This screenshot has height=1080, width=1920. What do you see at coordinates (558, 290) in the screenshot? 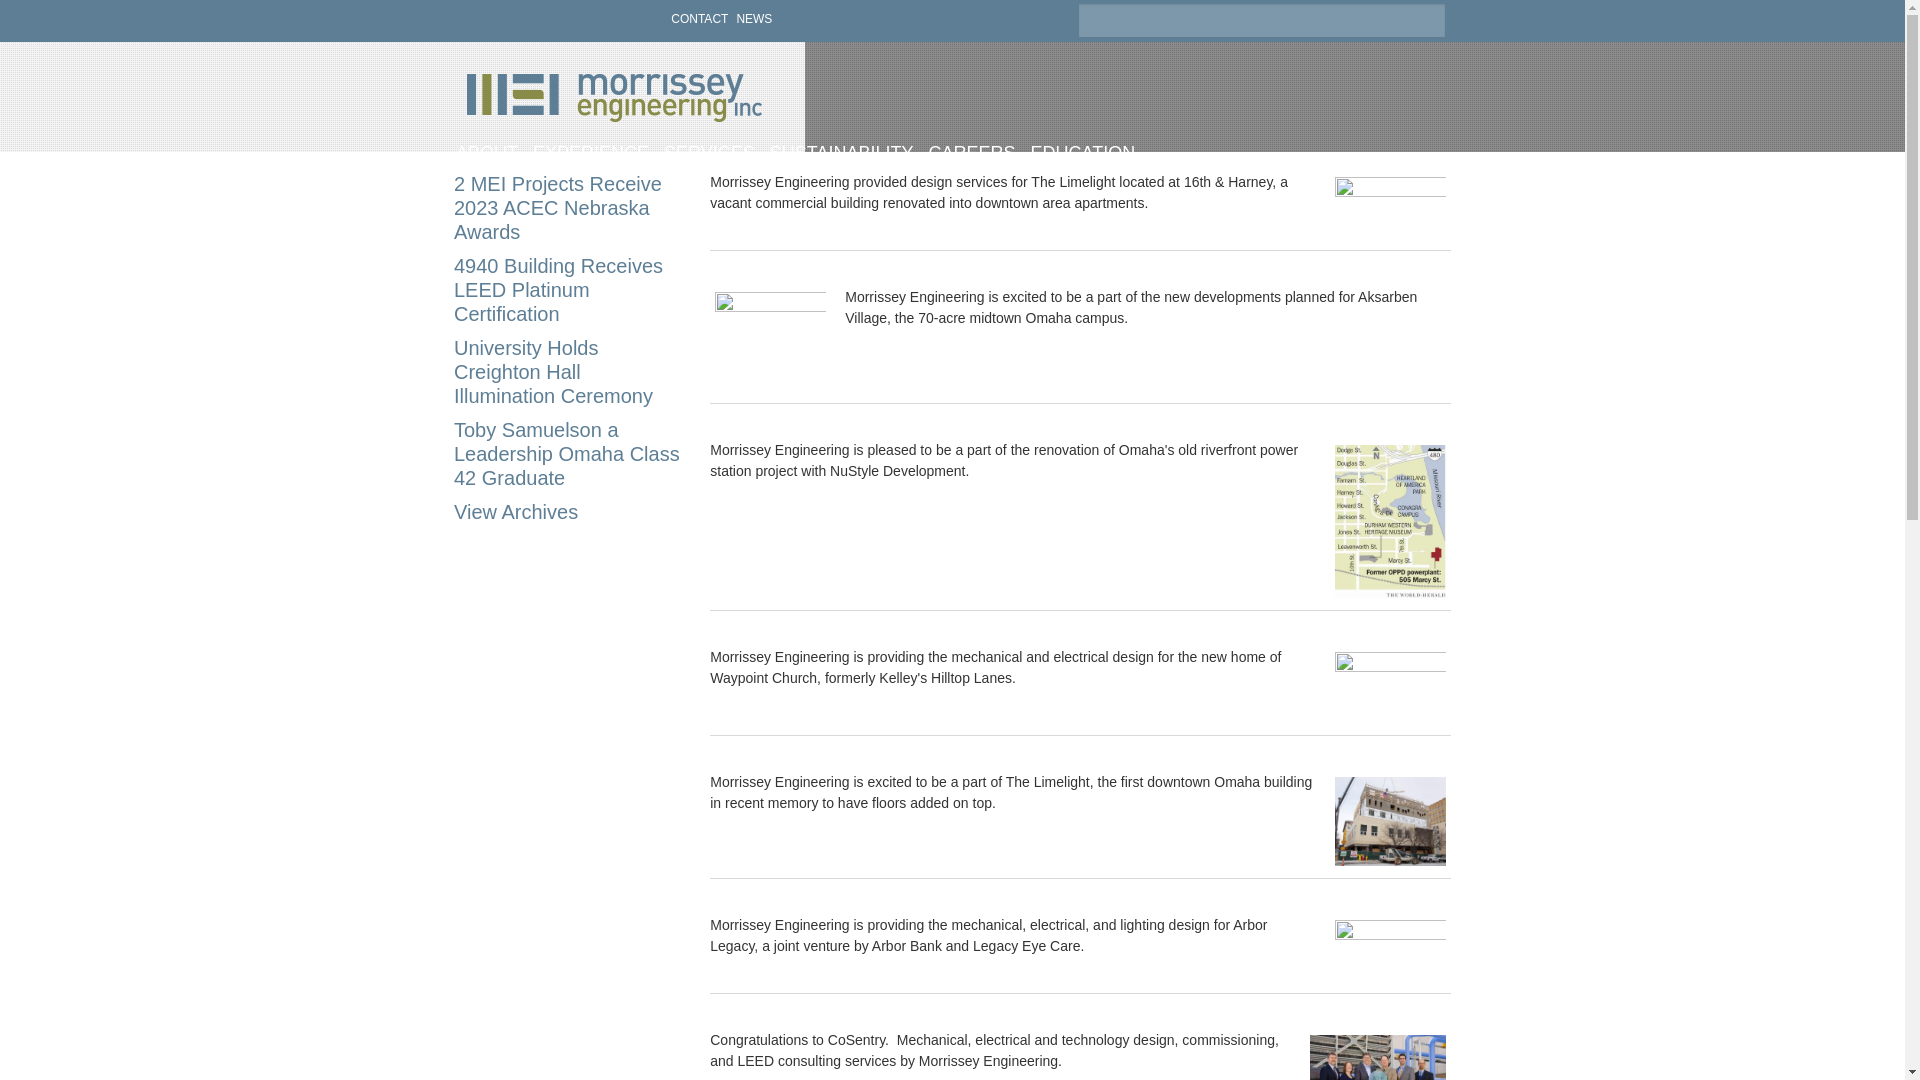
I see `4940 Building Receives LEED Platinum Certification` at bounding box center [558, 290].